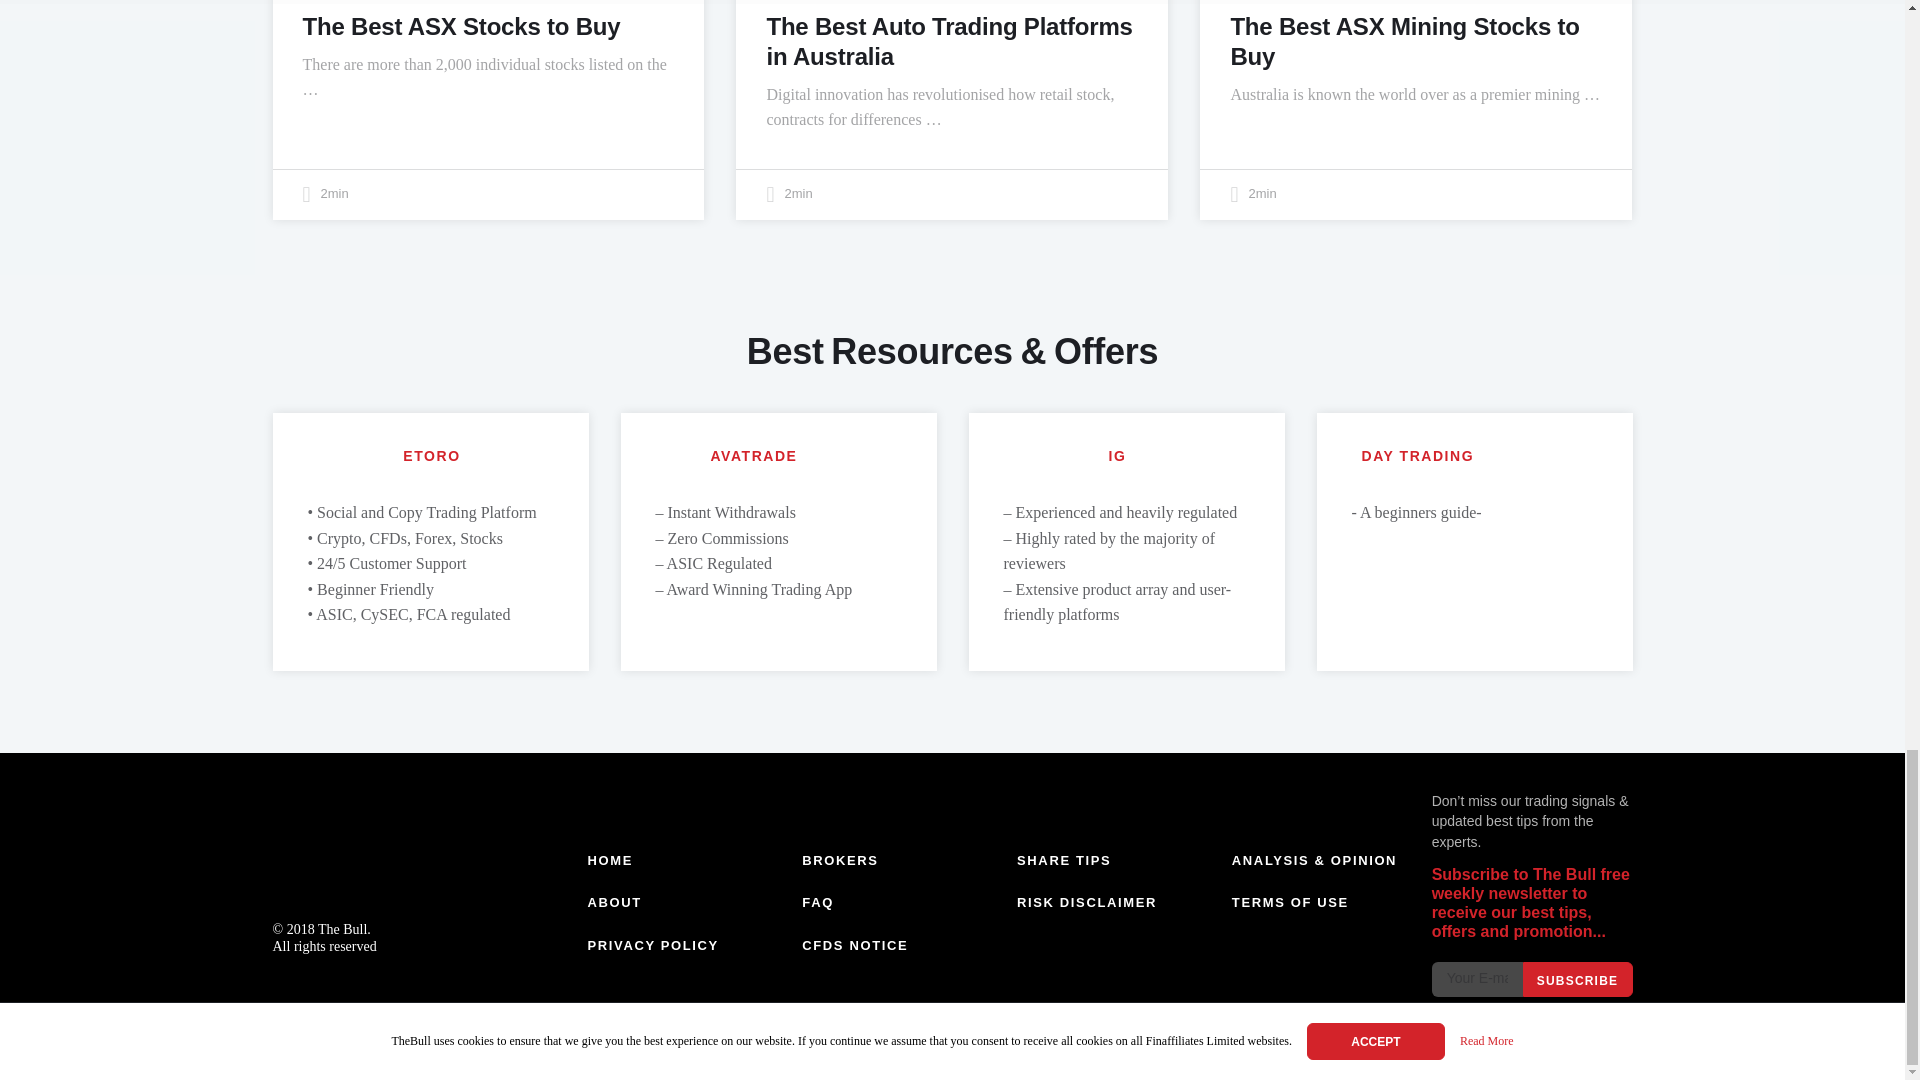  Describe the element at coordinates (1404, 41) in the screenshot. I see `The Best ASX Mining Stocks to Buy` at that location.